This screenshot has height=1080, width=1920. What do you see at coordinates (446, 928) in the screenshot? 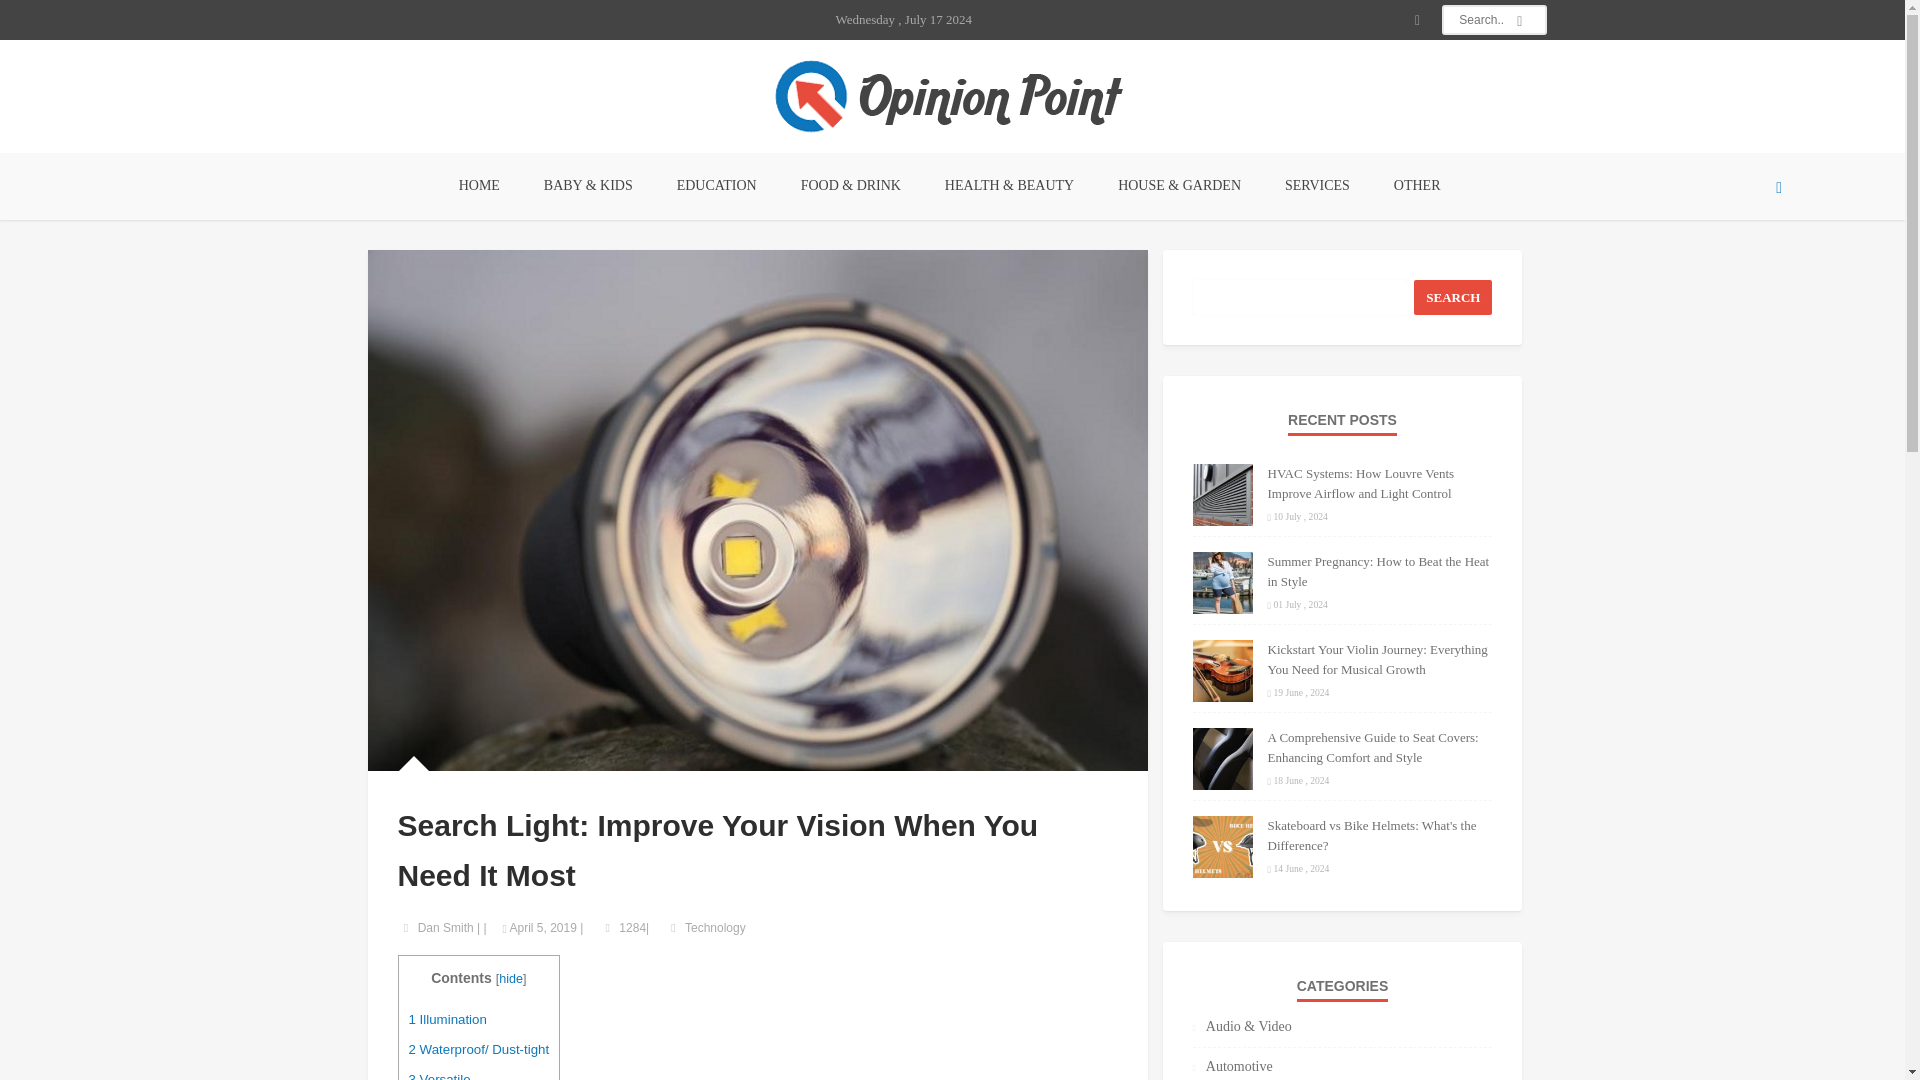
I see `Posts by Dan Smith` at bounding box center [446, 928].